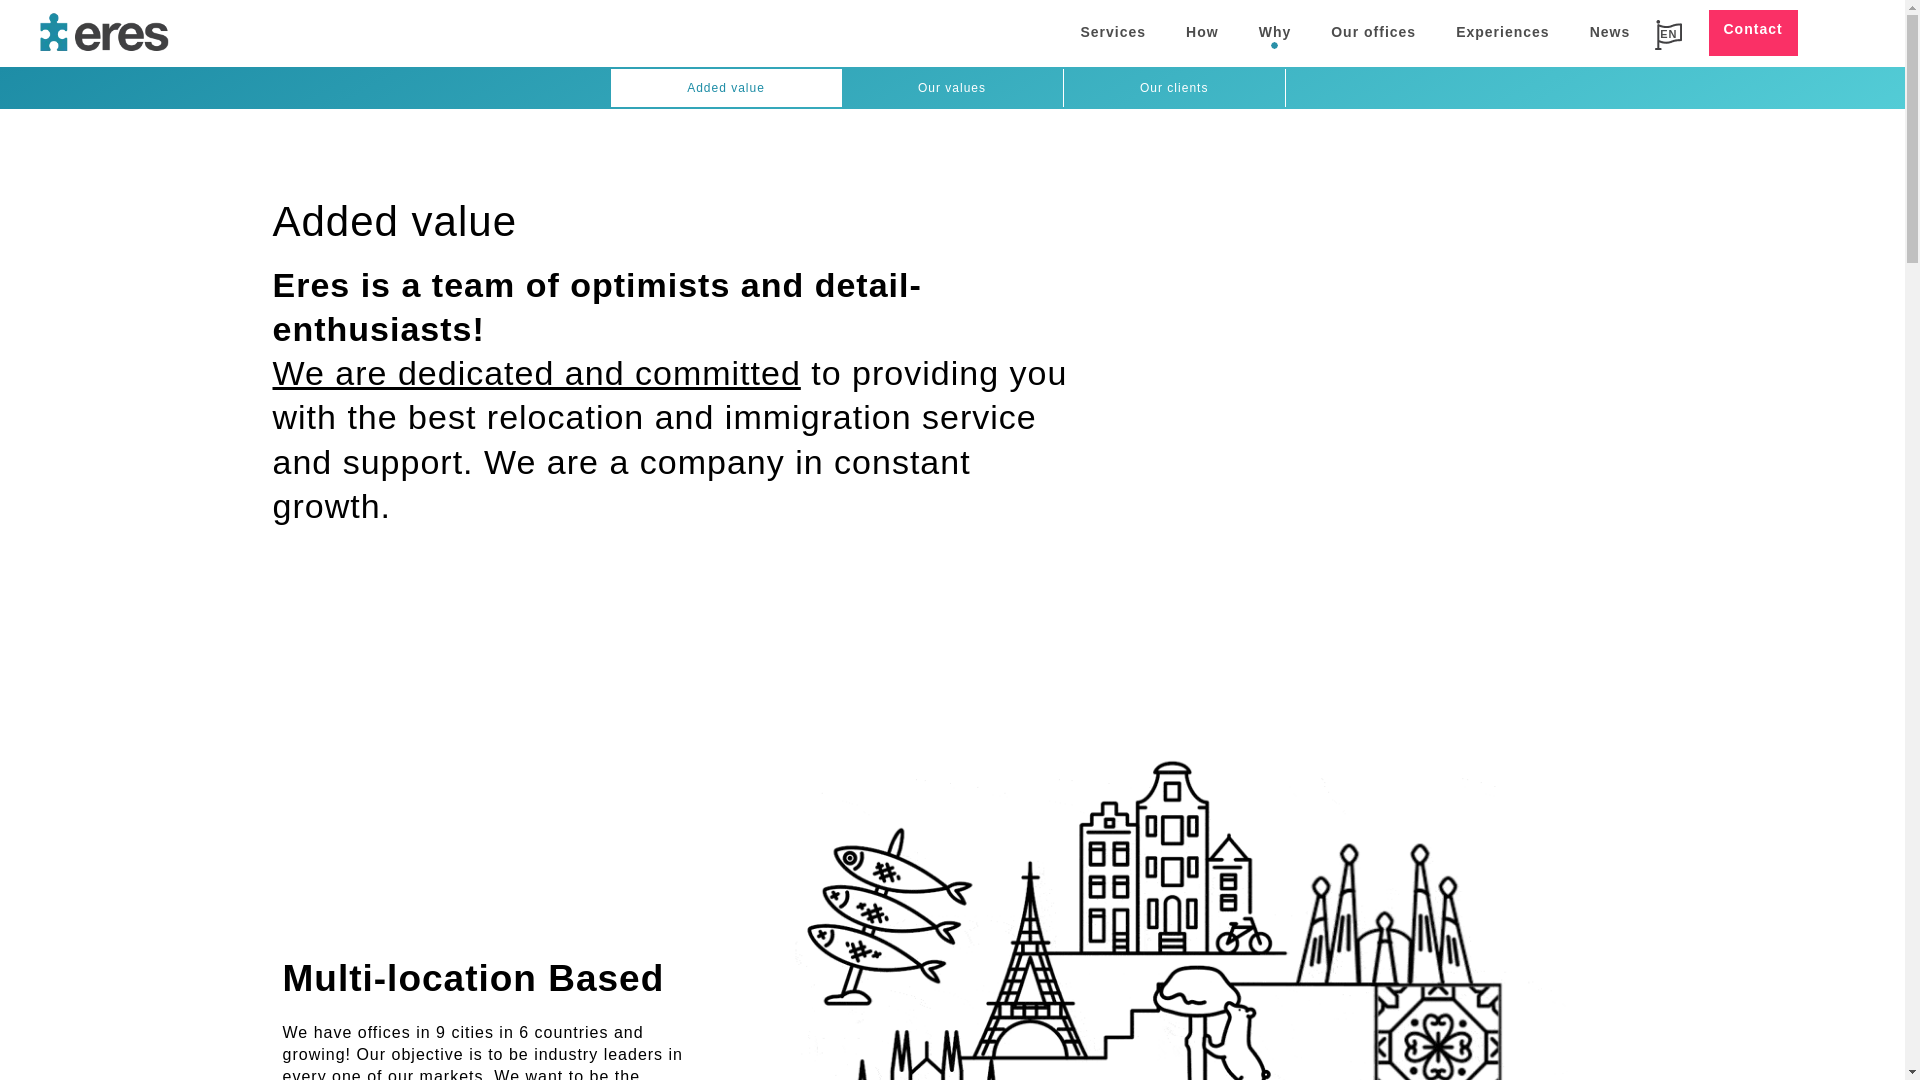 The width and height of the screenshot is (1920, 1080). I want to click on How, so click(1202, 32).